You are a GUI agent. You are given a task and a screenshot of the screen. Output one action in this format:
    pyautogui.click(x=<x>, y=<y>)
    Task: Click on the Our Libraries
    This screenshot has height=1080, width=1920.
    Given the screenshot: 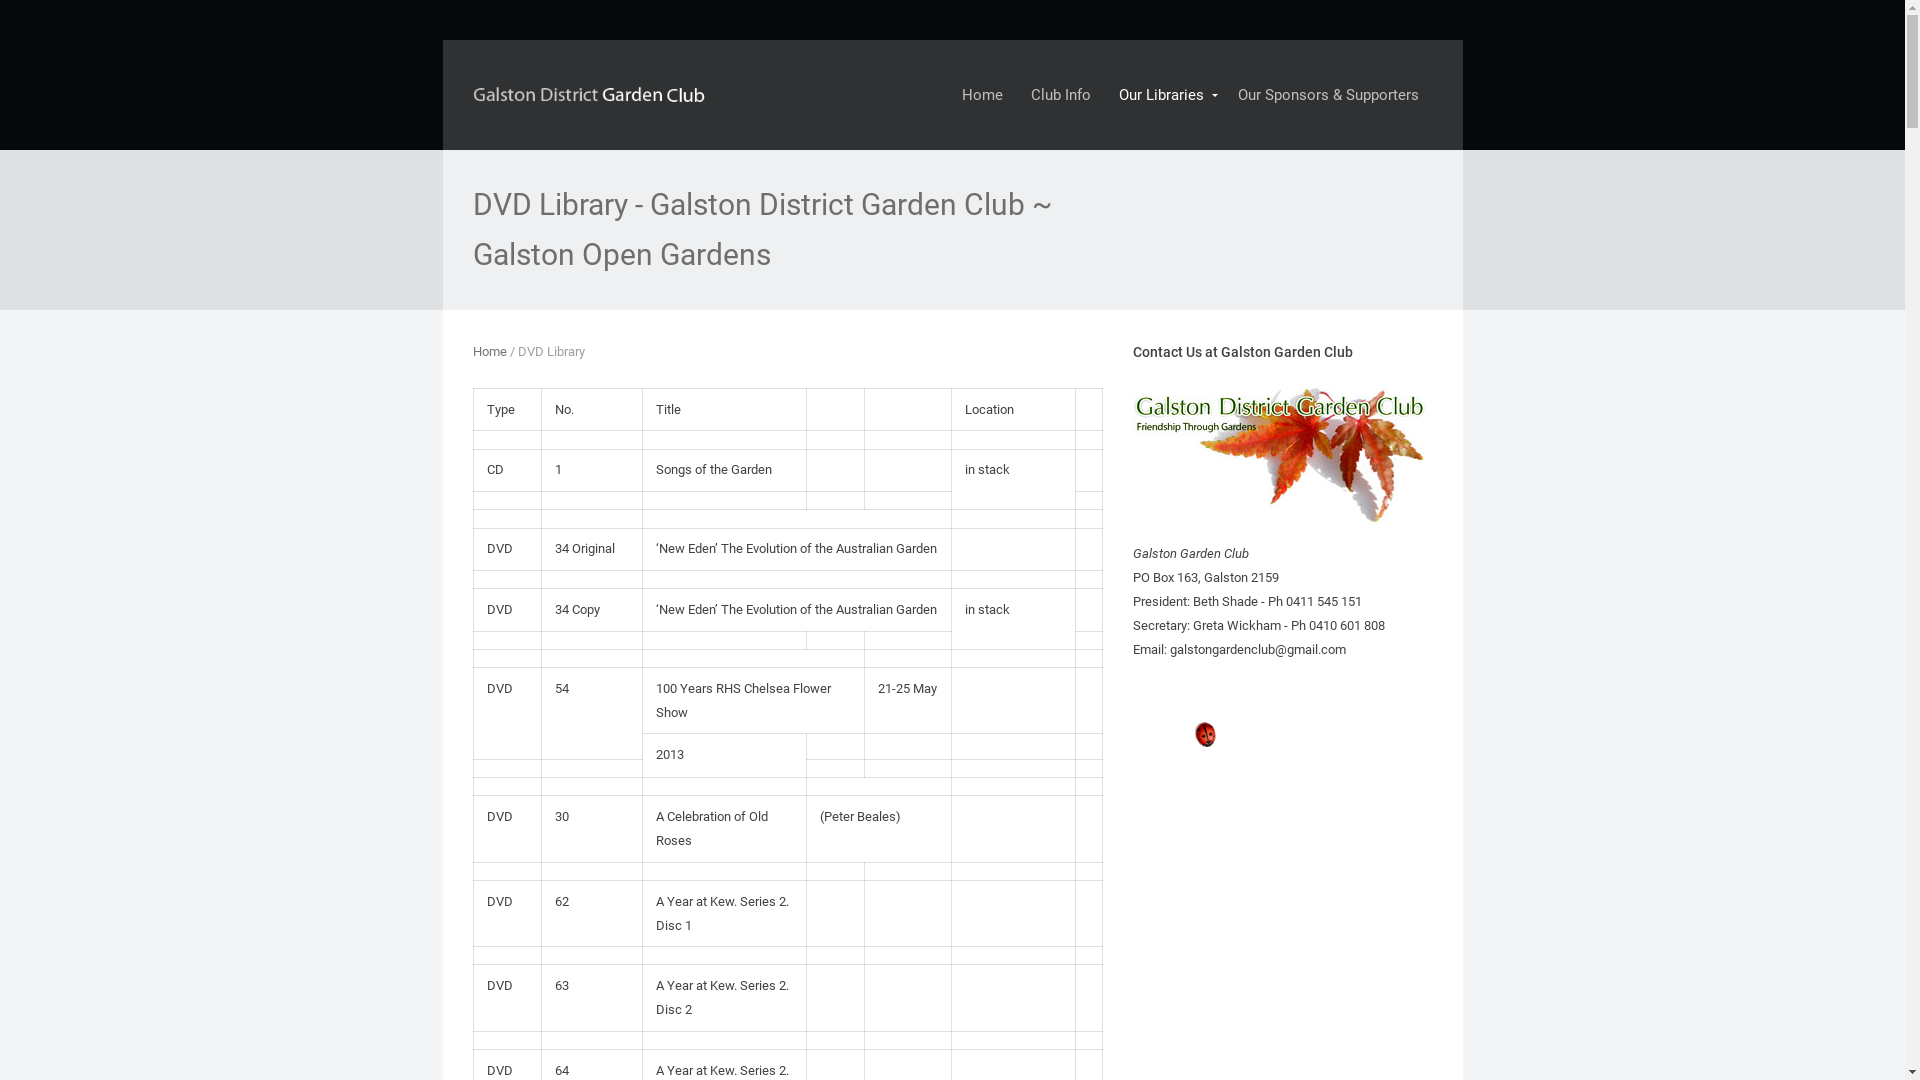 What is the action you would take?
    pyautogui.click(x=1164, y=95)
    